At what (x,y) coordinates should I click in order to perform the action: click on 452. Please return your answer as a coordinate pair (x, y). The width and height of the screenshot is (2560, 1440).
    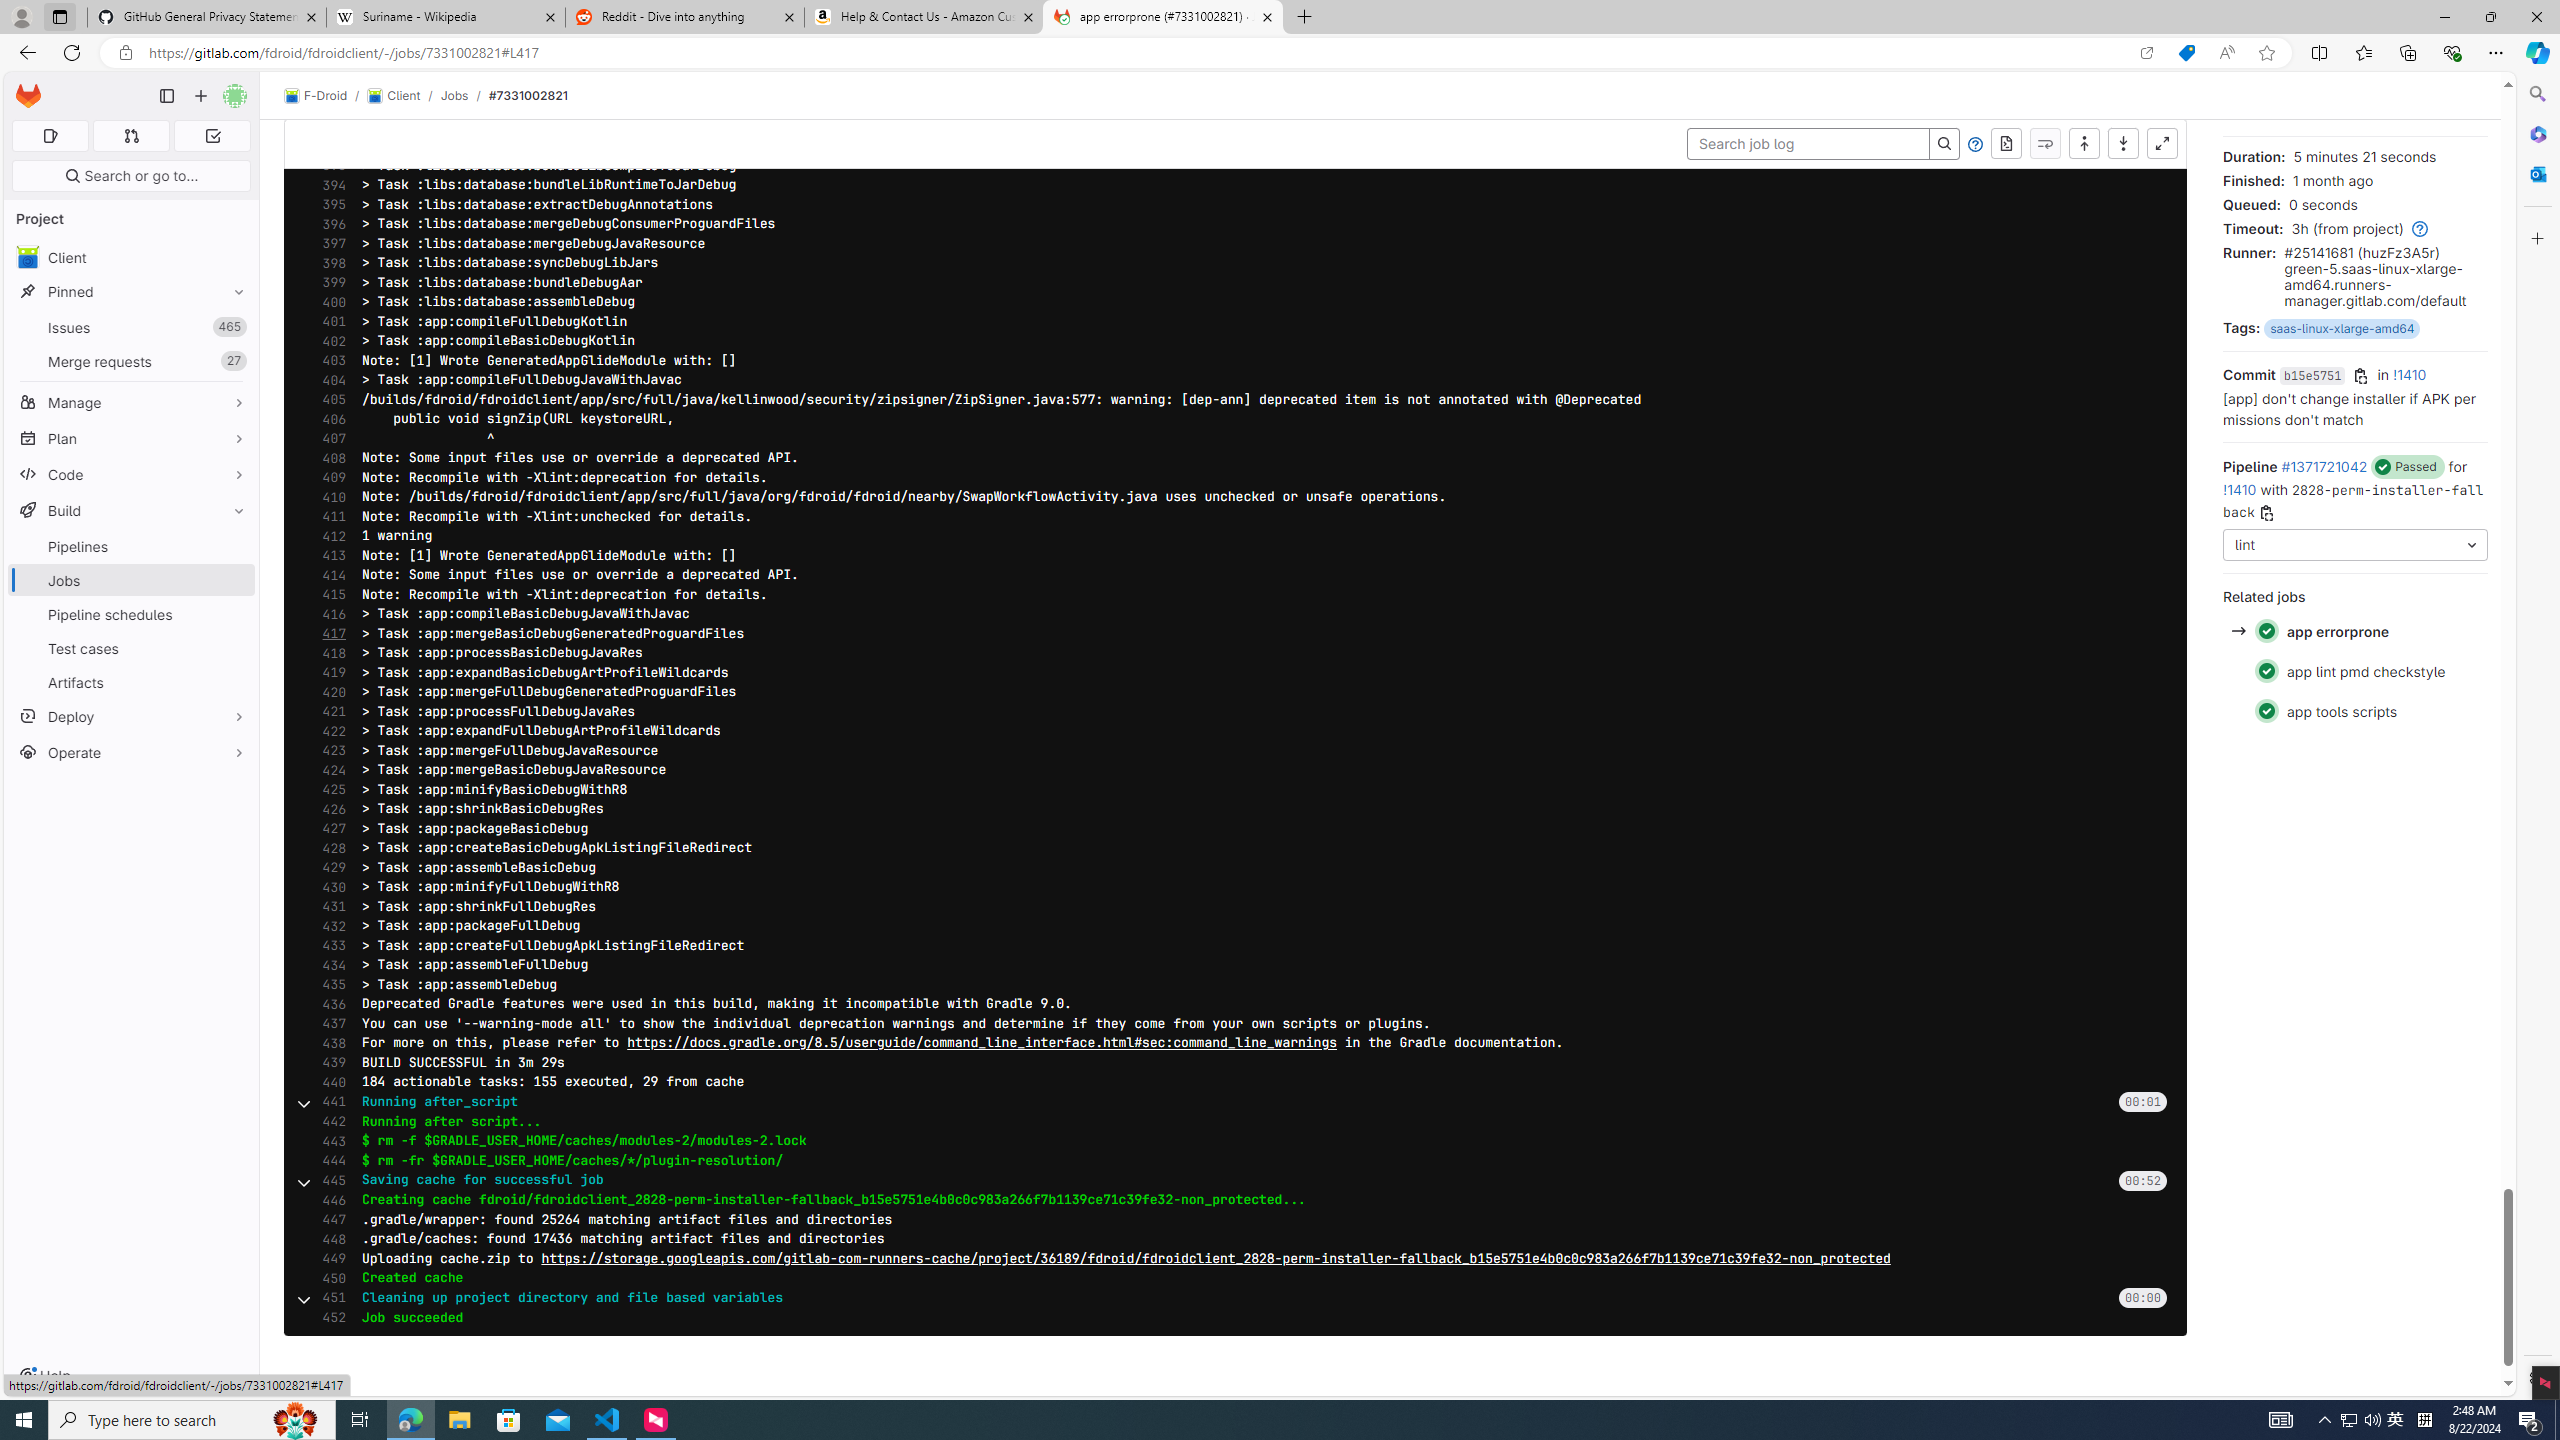
    Looking at the image, I should click on (328, 1317).